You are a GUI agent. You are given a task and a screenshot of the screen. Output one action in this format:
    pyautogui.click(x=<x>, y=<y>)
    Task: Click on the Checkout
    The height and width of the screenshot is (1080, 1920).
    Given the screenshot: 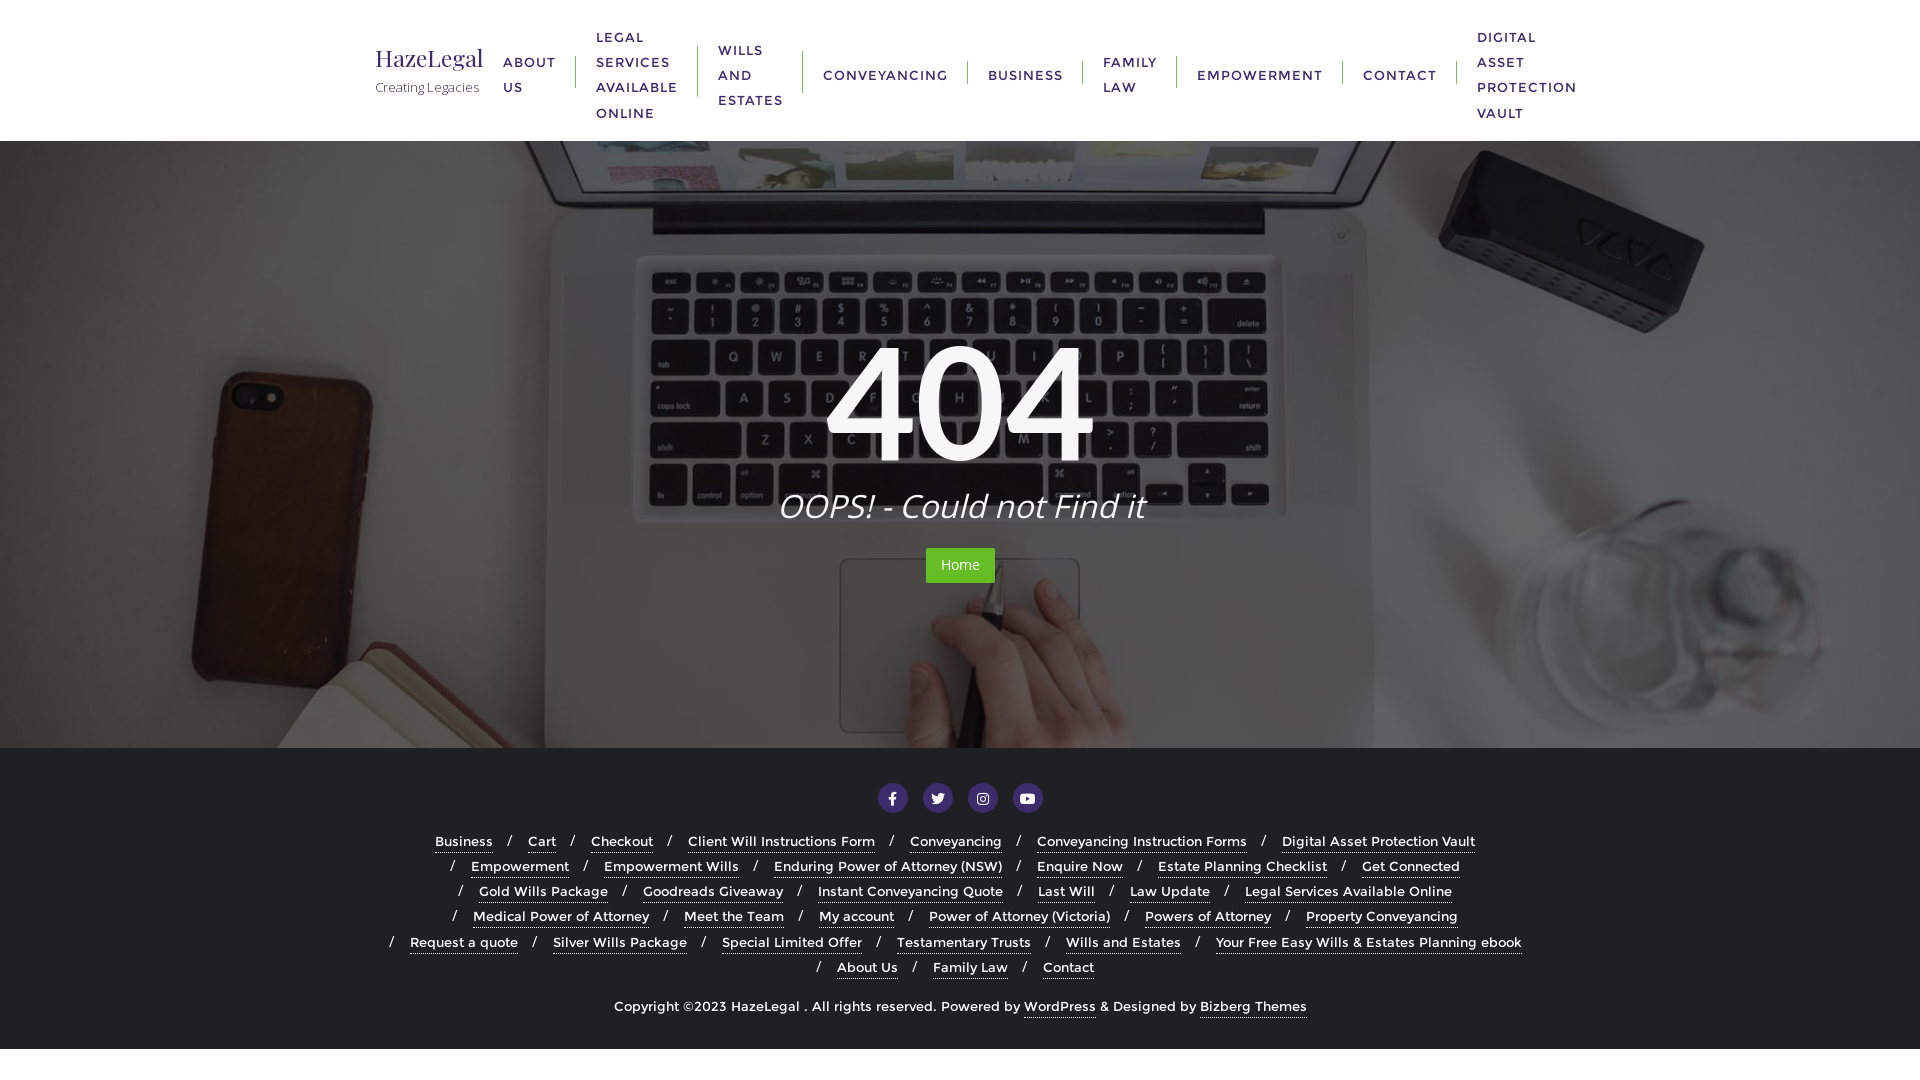 What is the action you would take?
    pyautogui.click(x=622, y=842)
    